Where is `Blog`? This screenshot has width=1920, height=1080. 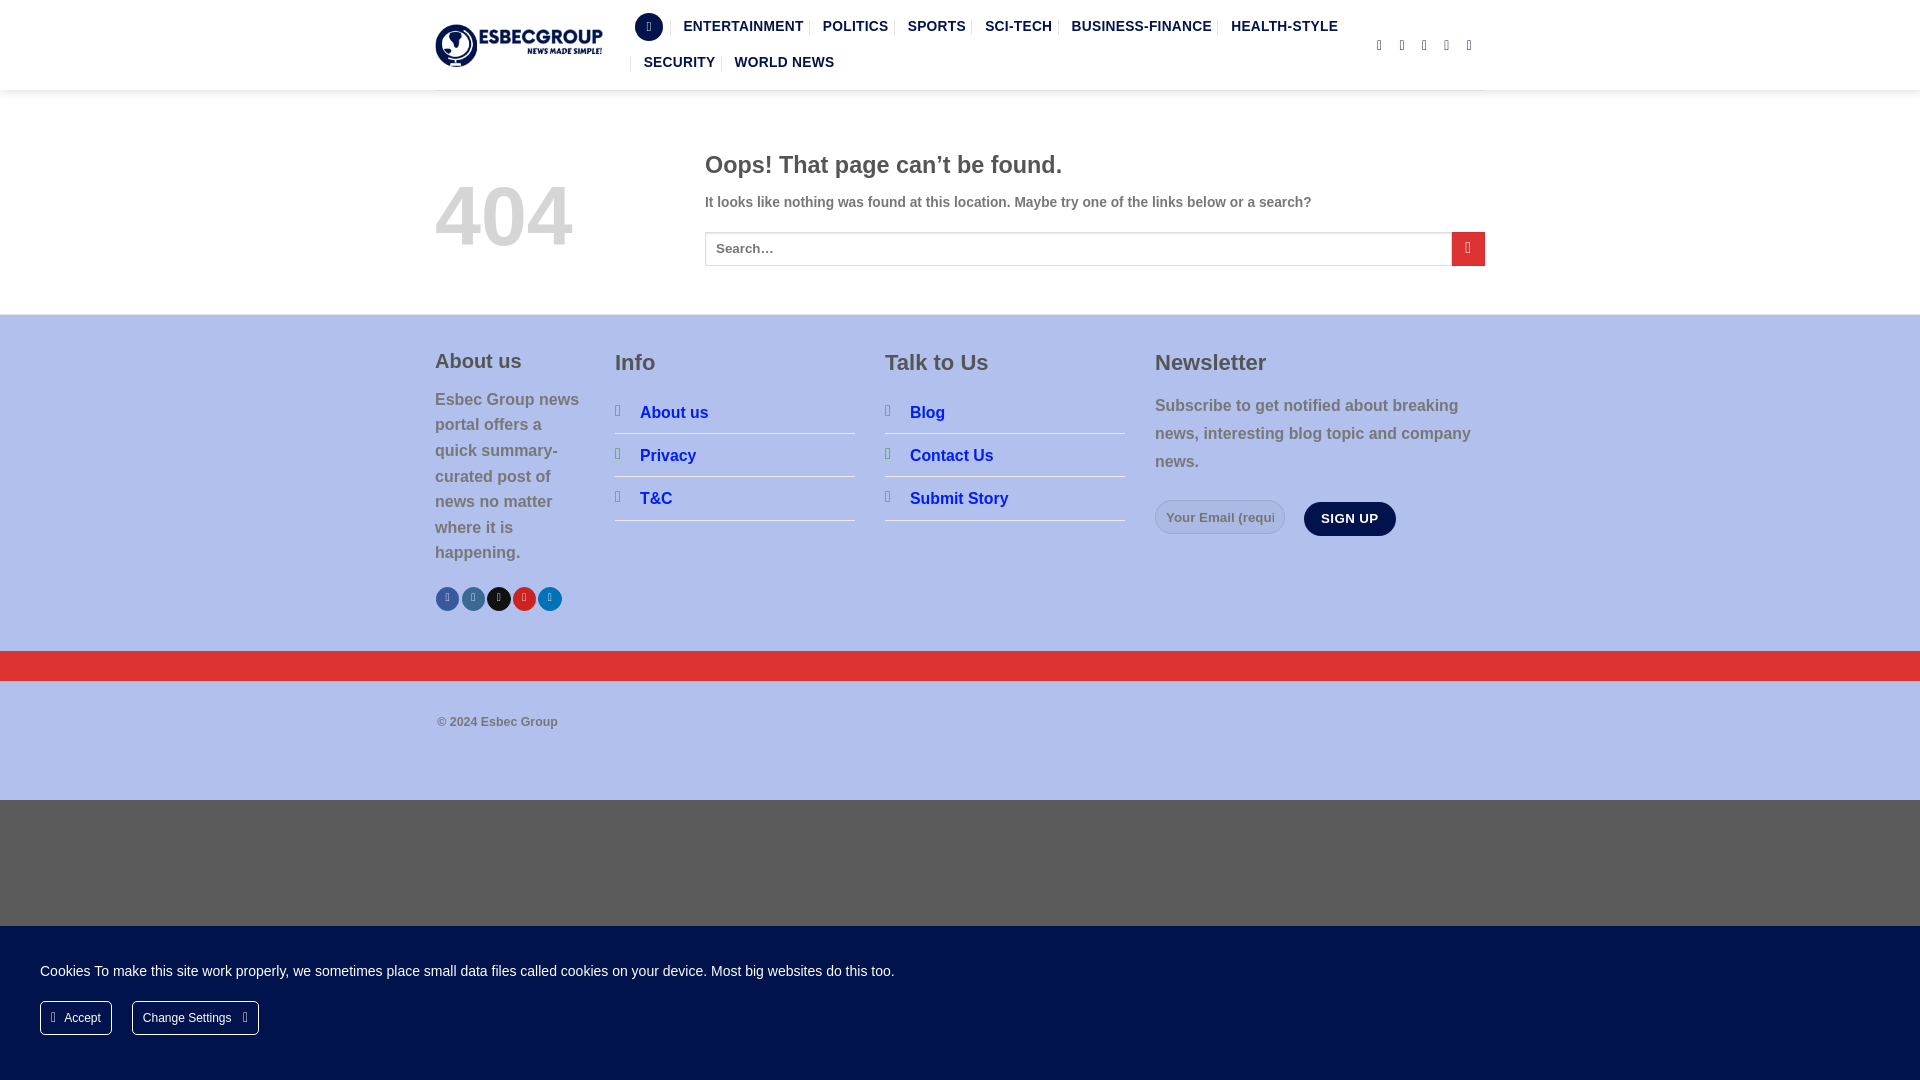 Blog is located at coordinates (927, 412).